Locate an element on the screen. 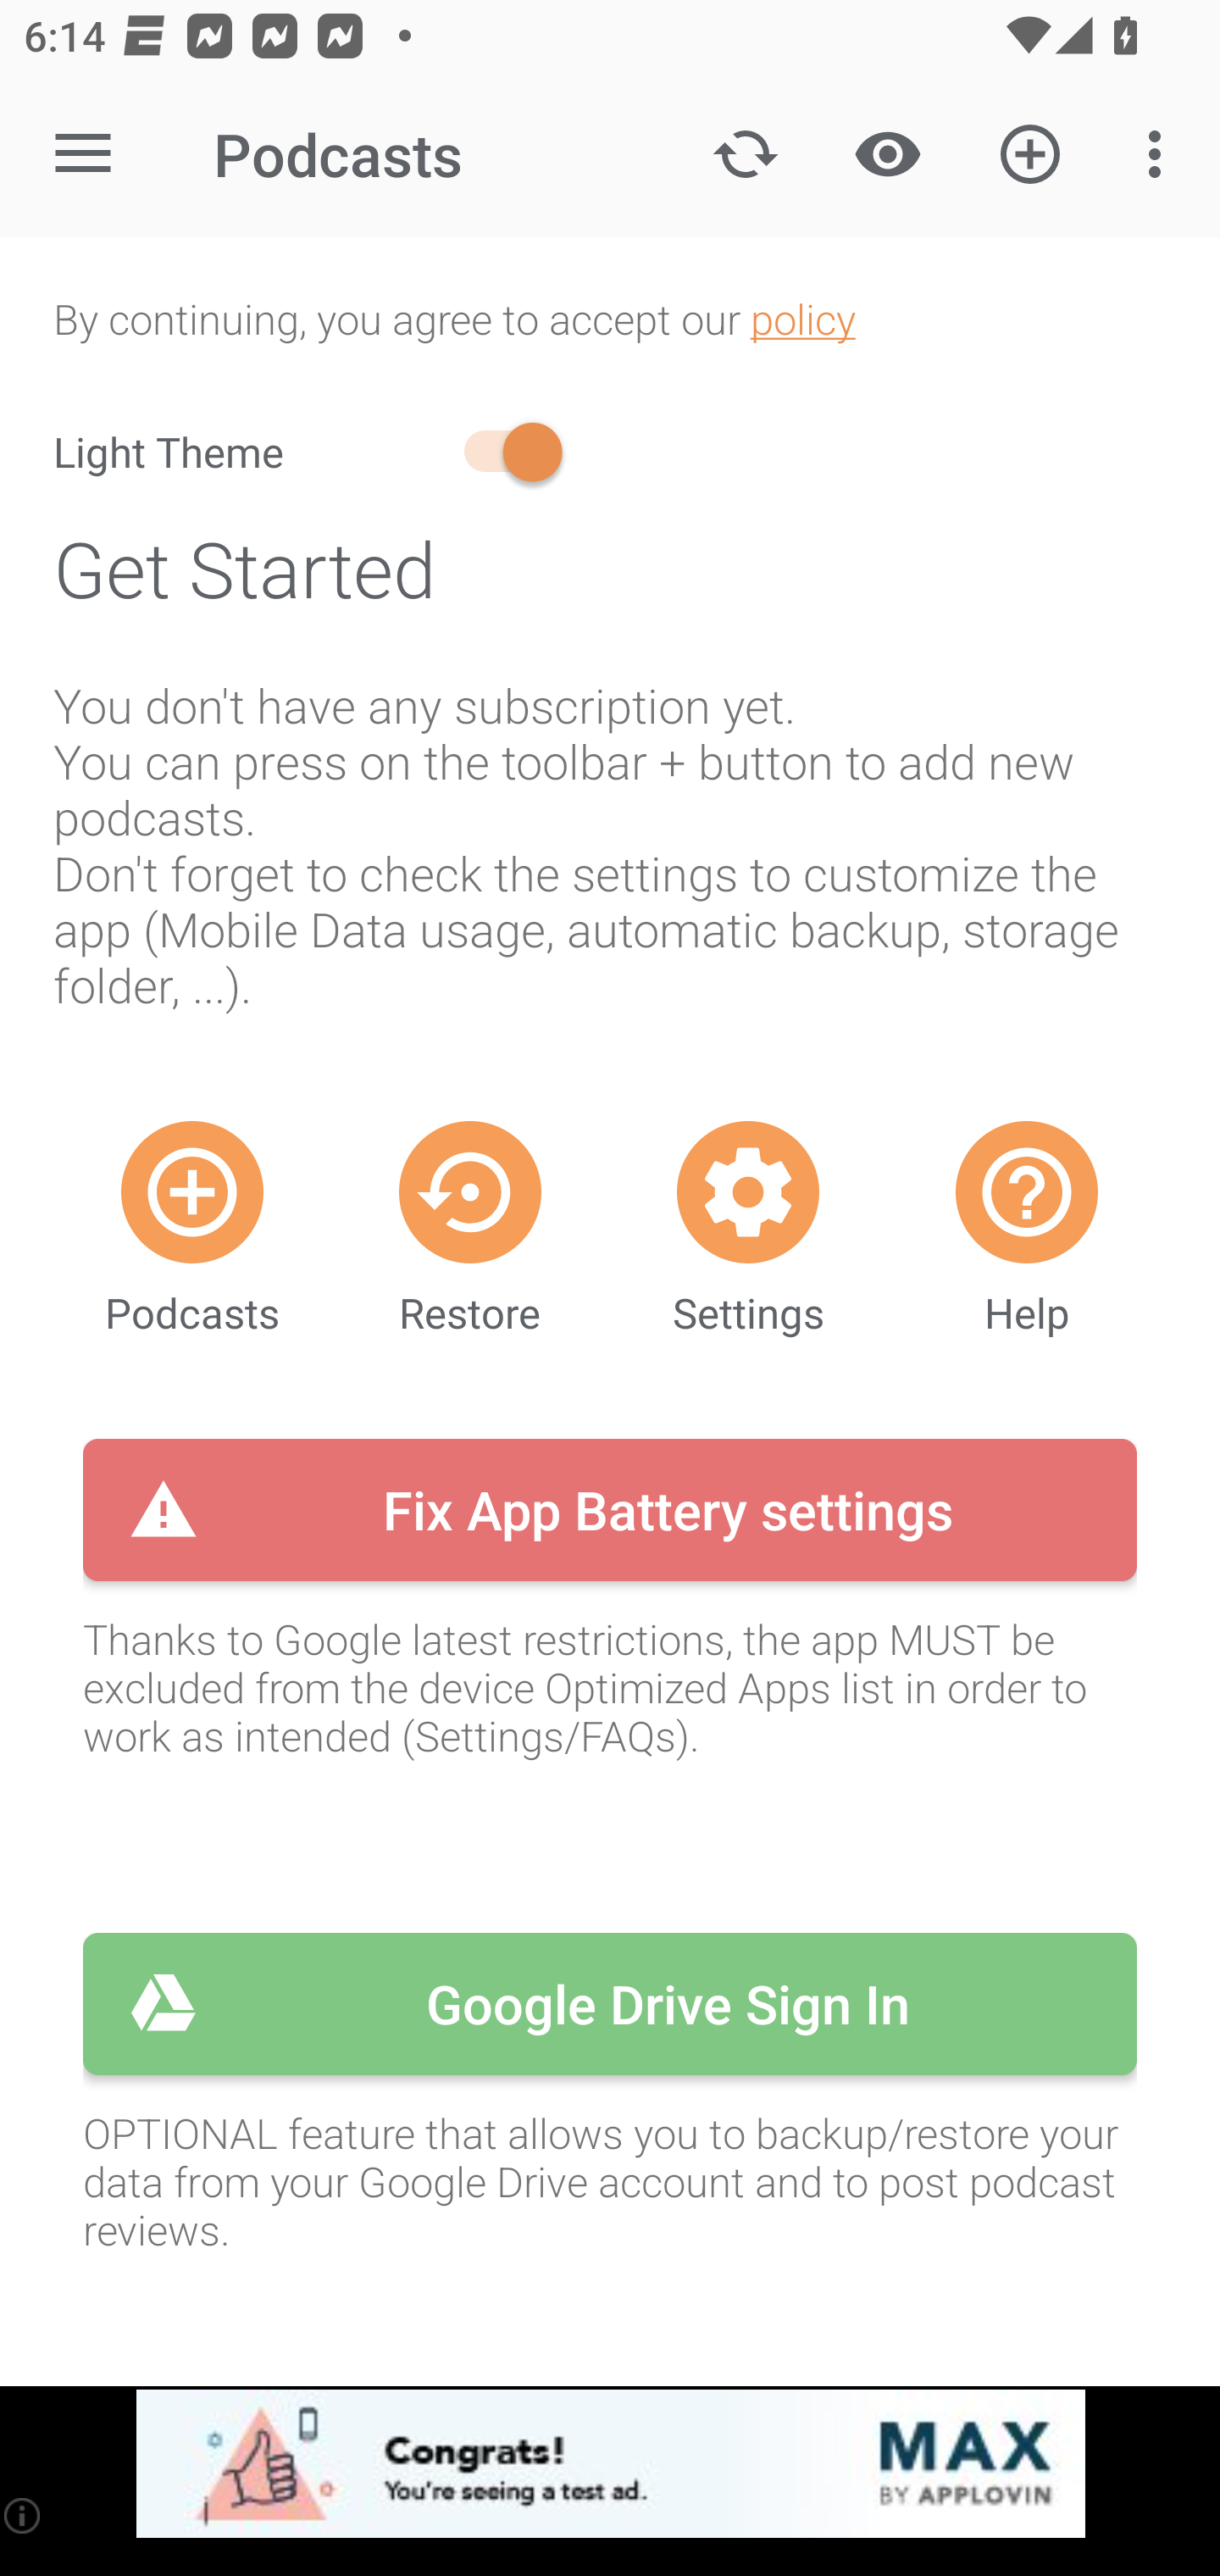  Add new Podcast is located at coordinates (1030, 154).